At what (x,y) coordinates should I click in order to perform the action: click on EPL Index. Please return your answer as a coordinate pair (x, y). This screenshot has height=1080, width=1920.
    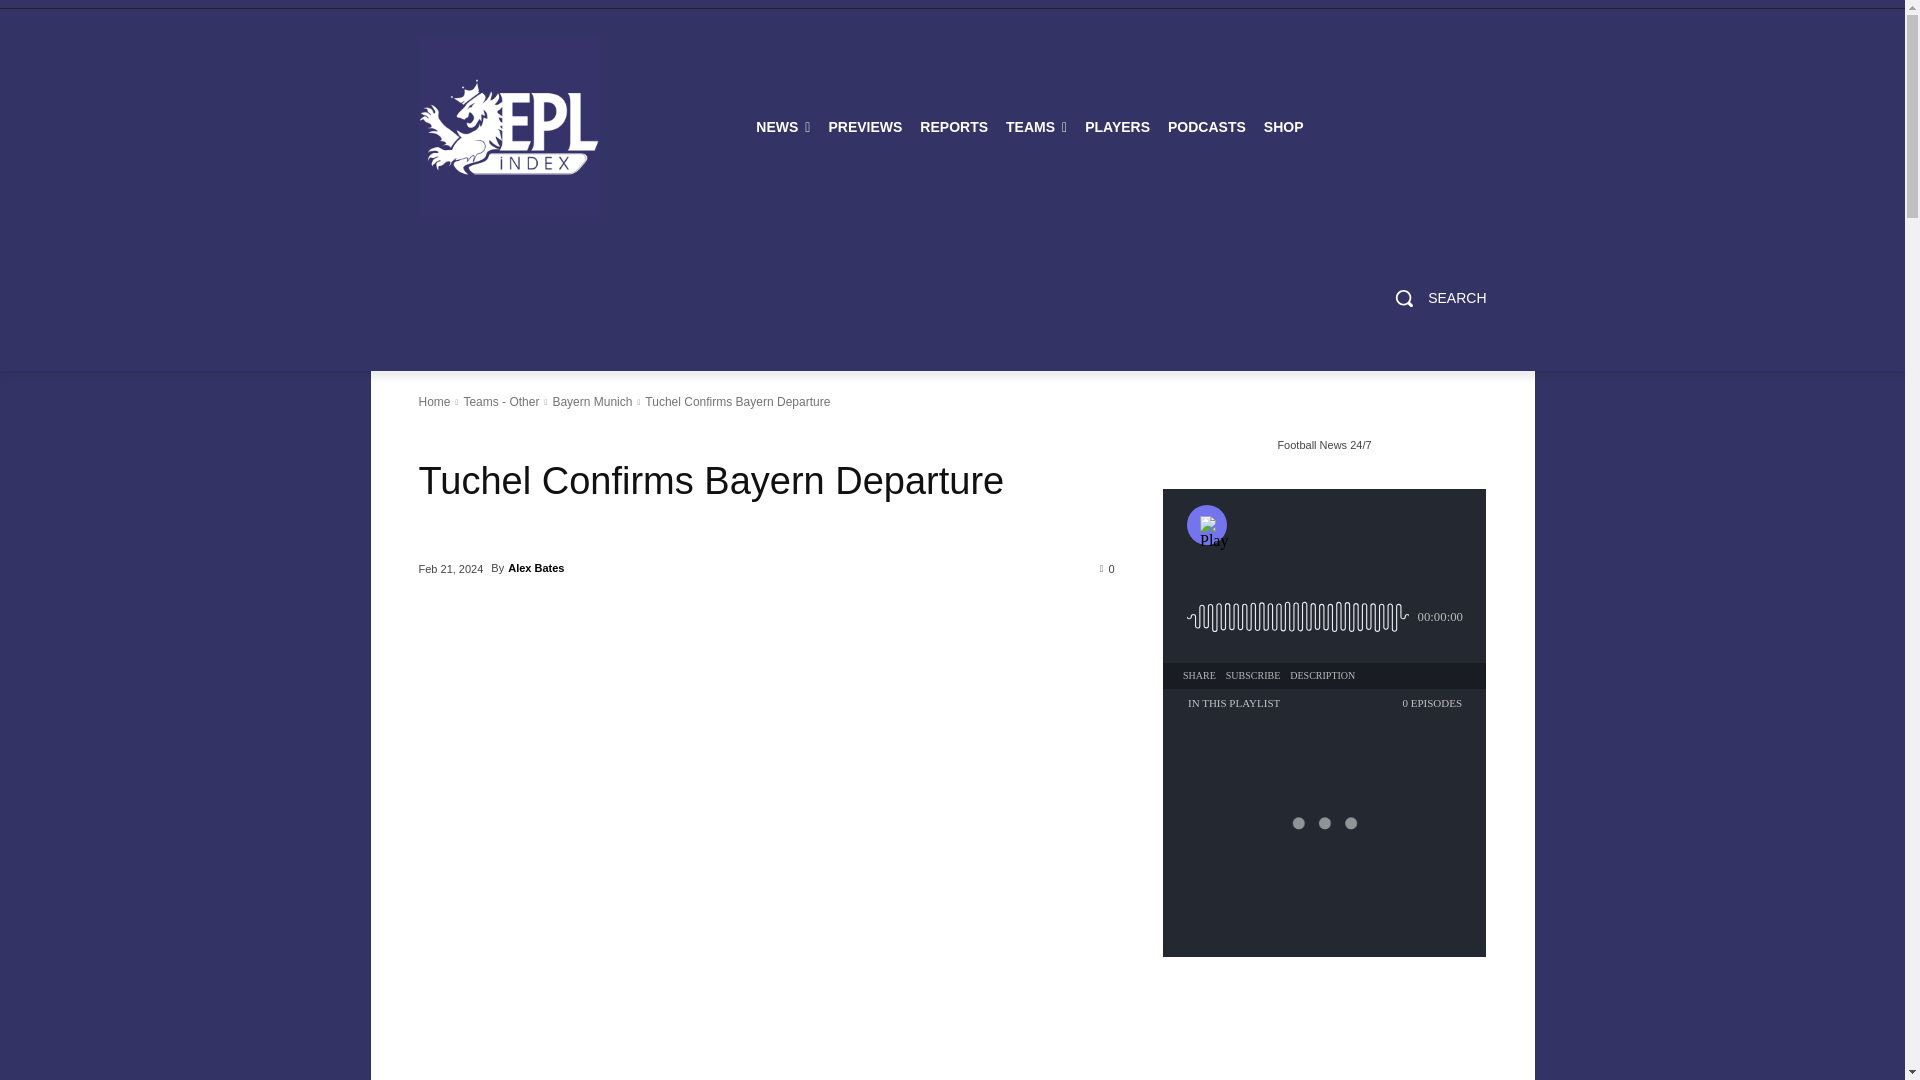
    Looking at the image, I should click on (508, 126).